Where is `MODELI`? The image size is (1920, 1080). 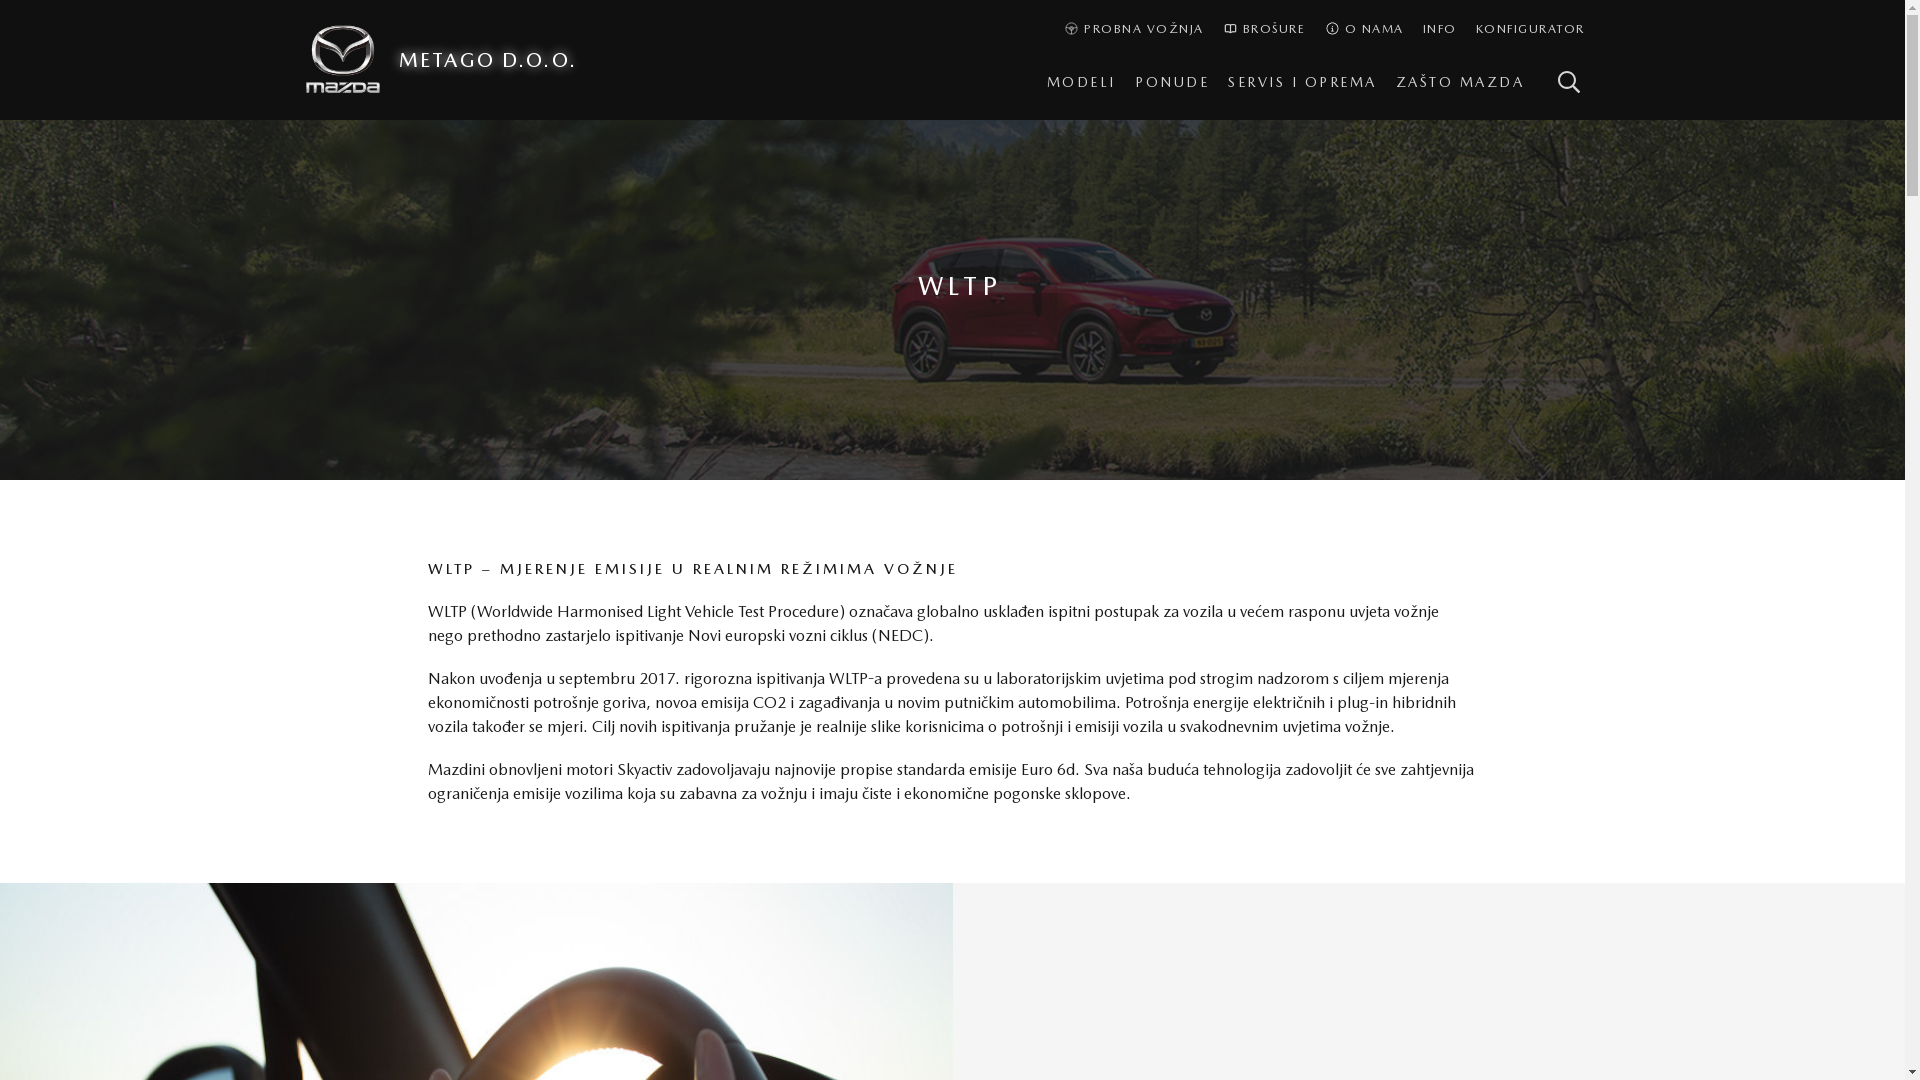
MODELI is located at coordinates (1082, 83).